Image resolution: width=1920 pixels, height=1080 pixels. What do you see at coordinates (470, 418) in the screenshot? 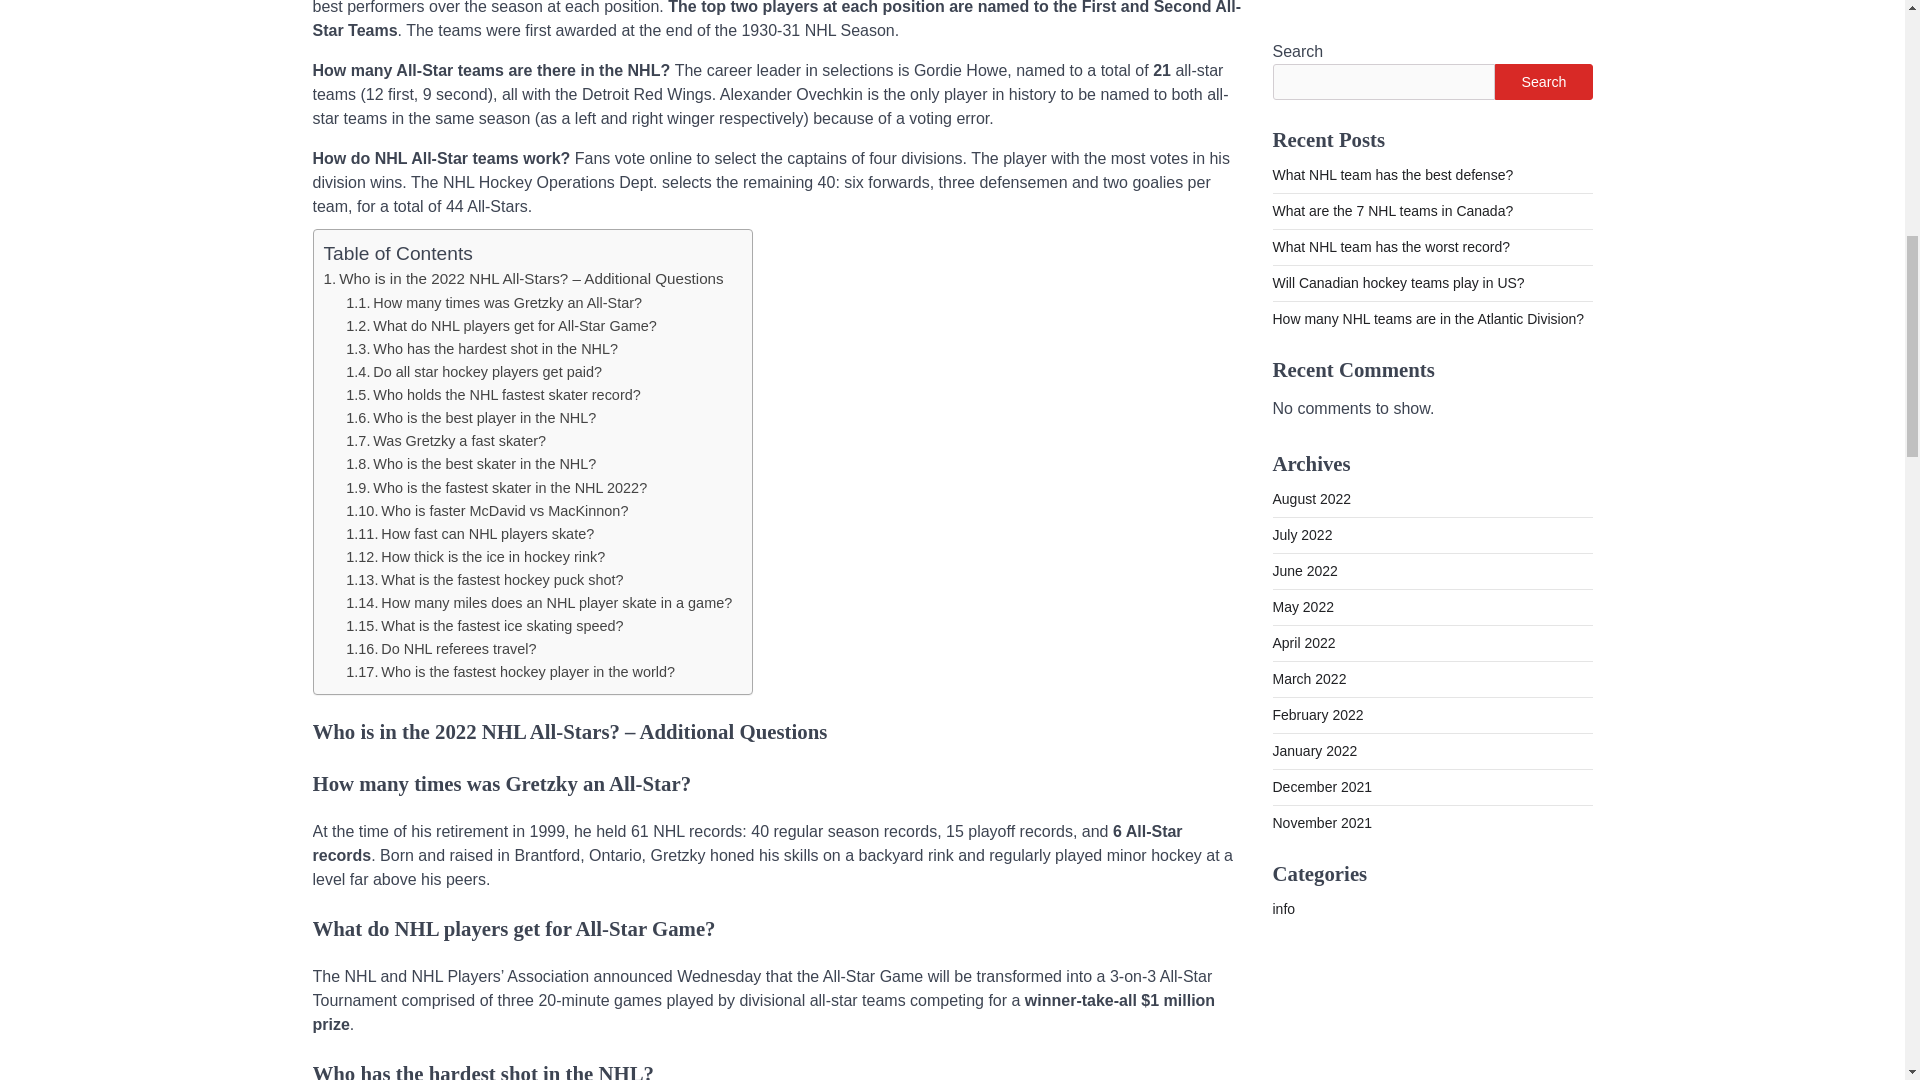
I see `Who is the best player in the NHL?` at bounding box center [470, 418].